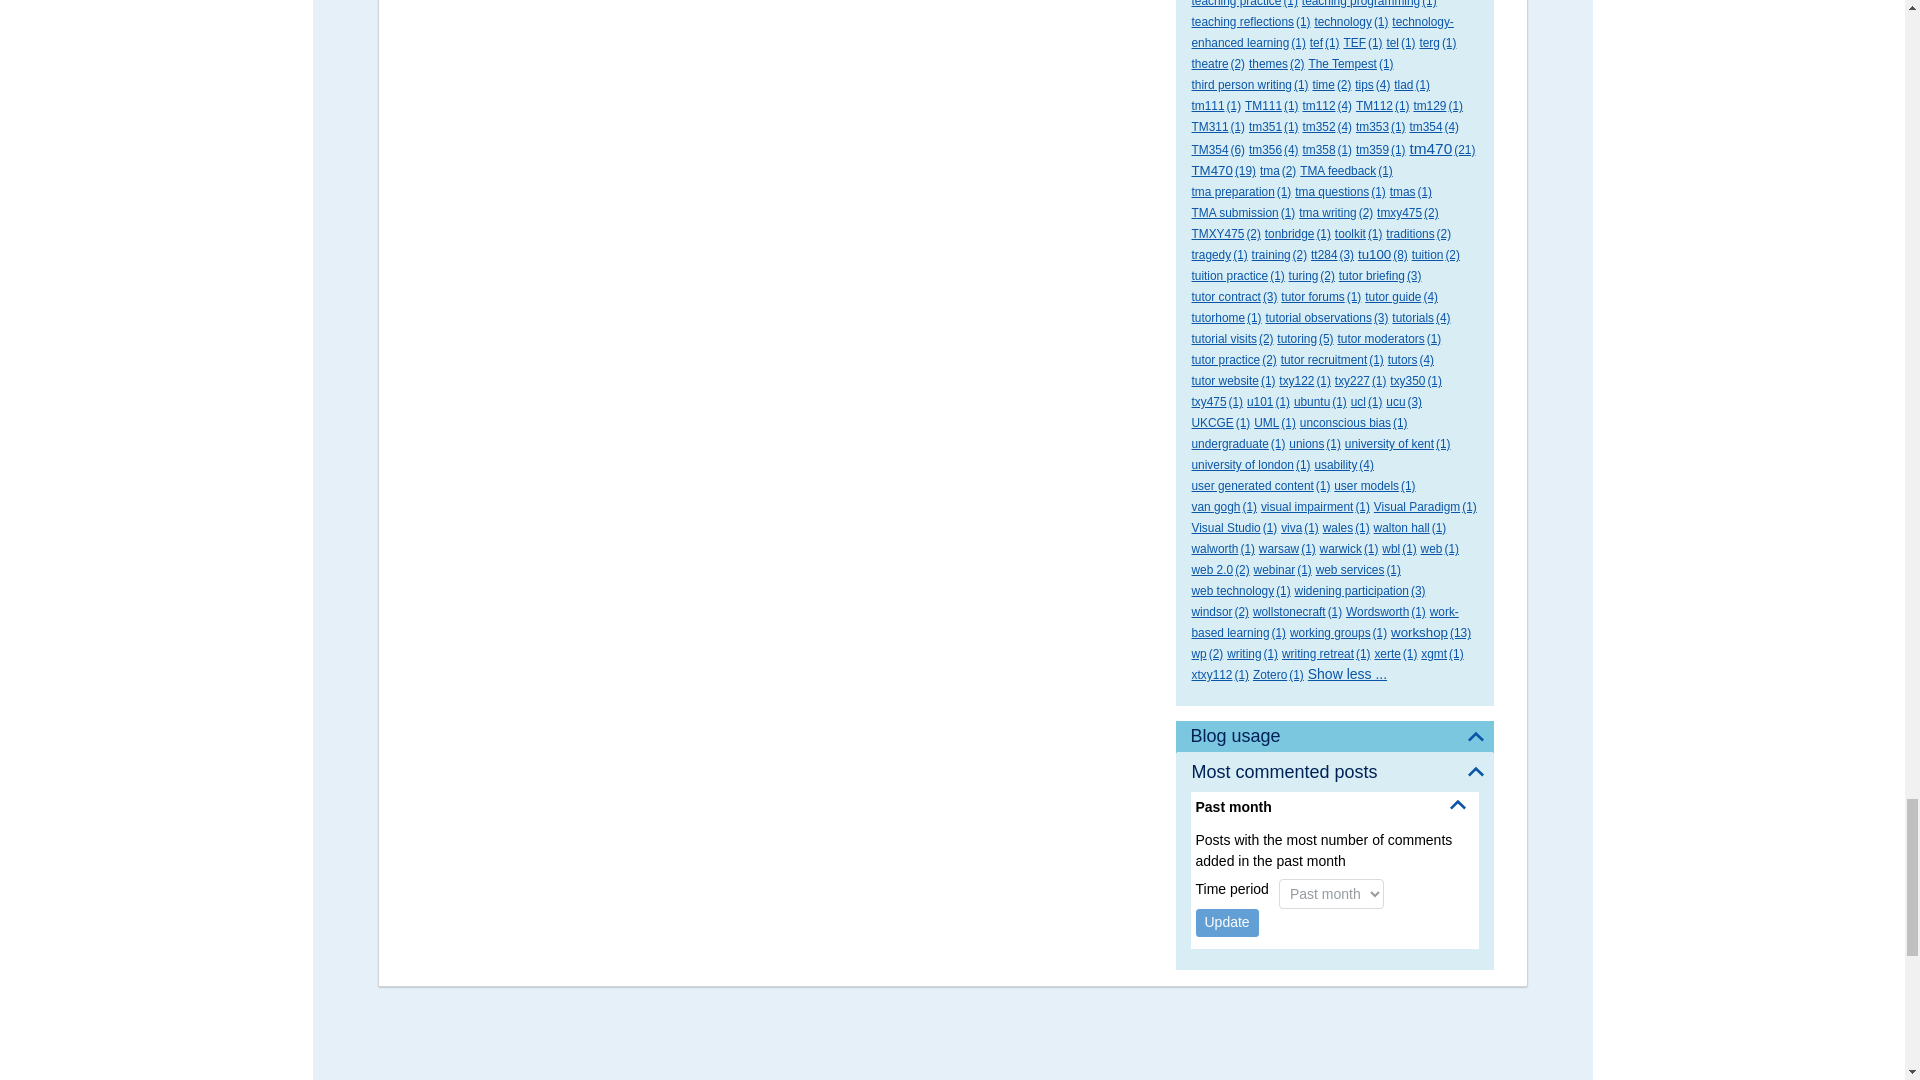 Image resolution: width=1920 pixels, height=1080 pixels. I want to click on Hide options, so click(1458, 805).